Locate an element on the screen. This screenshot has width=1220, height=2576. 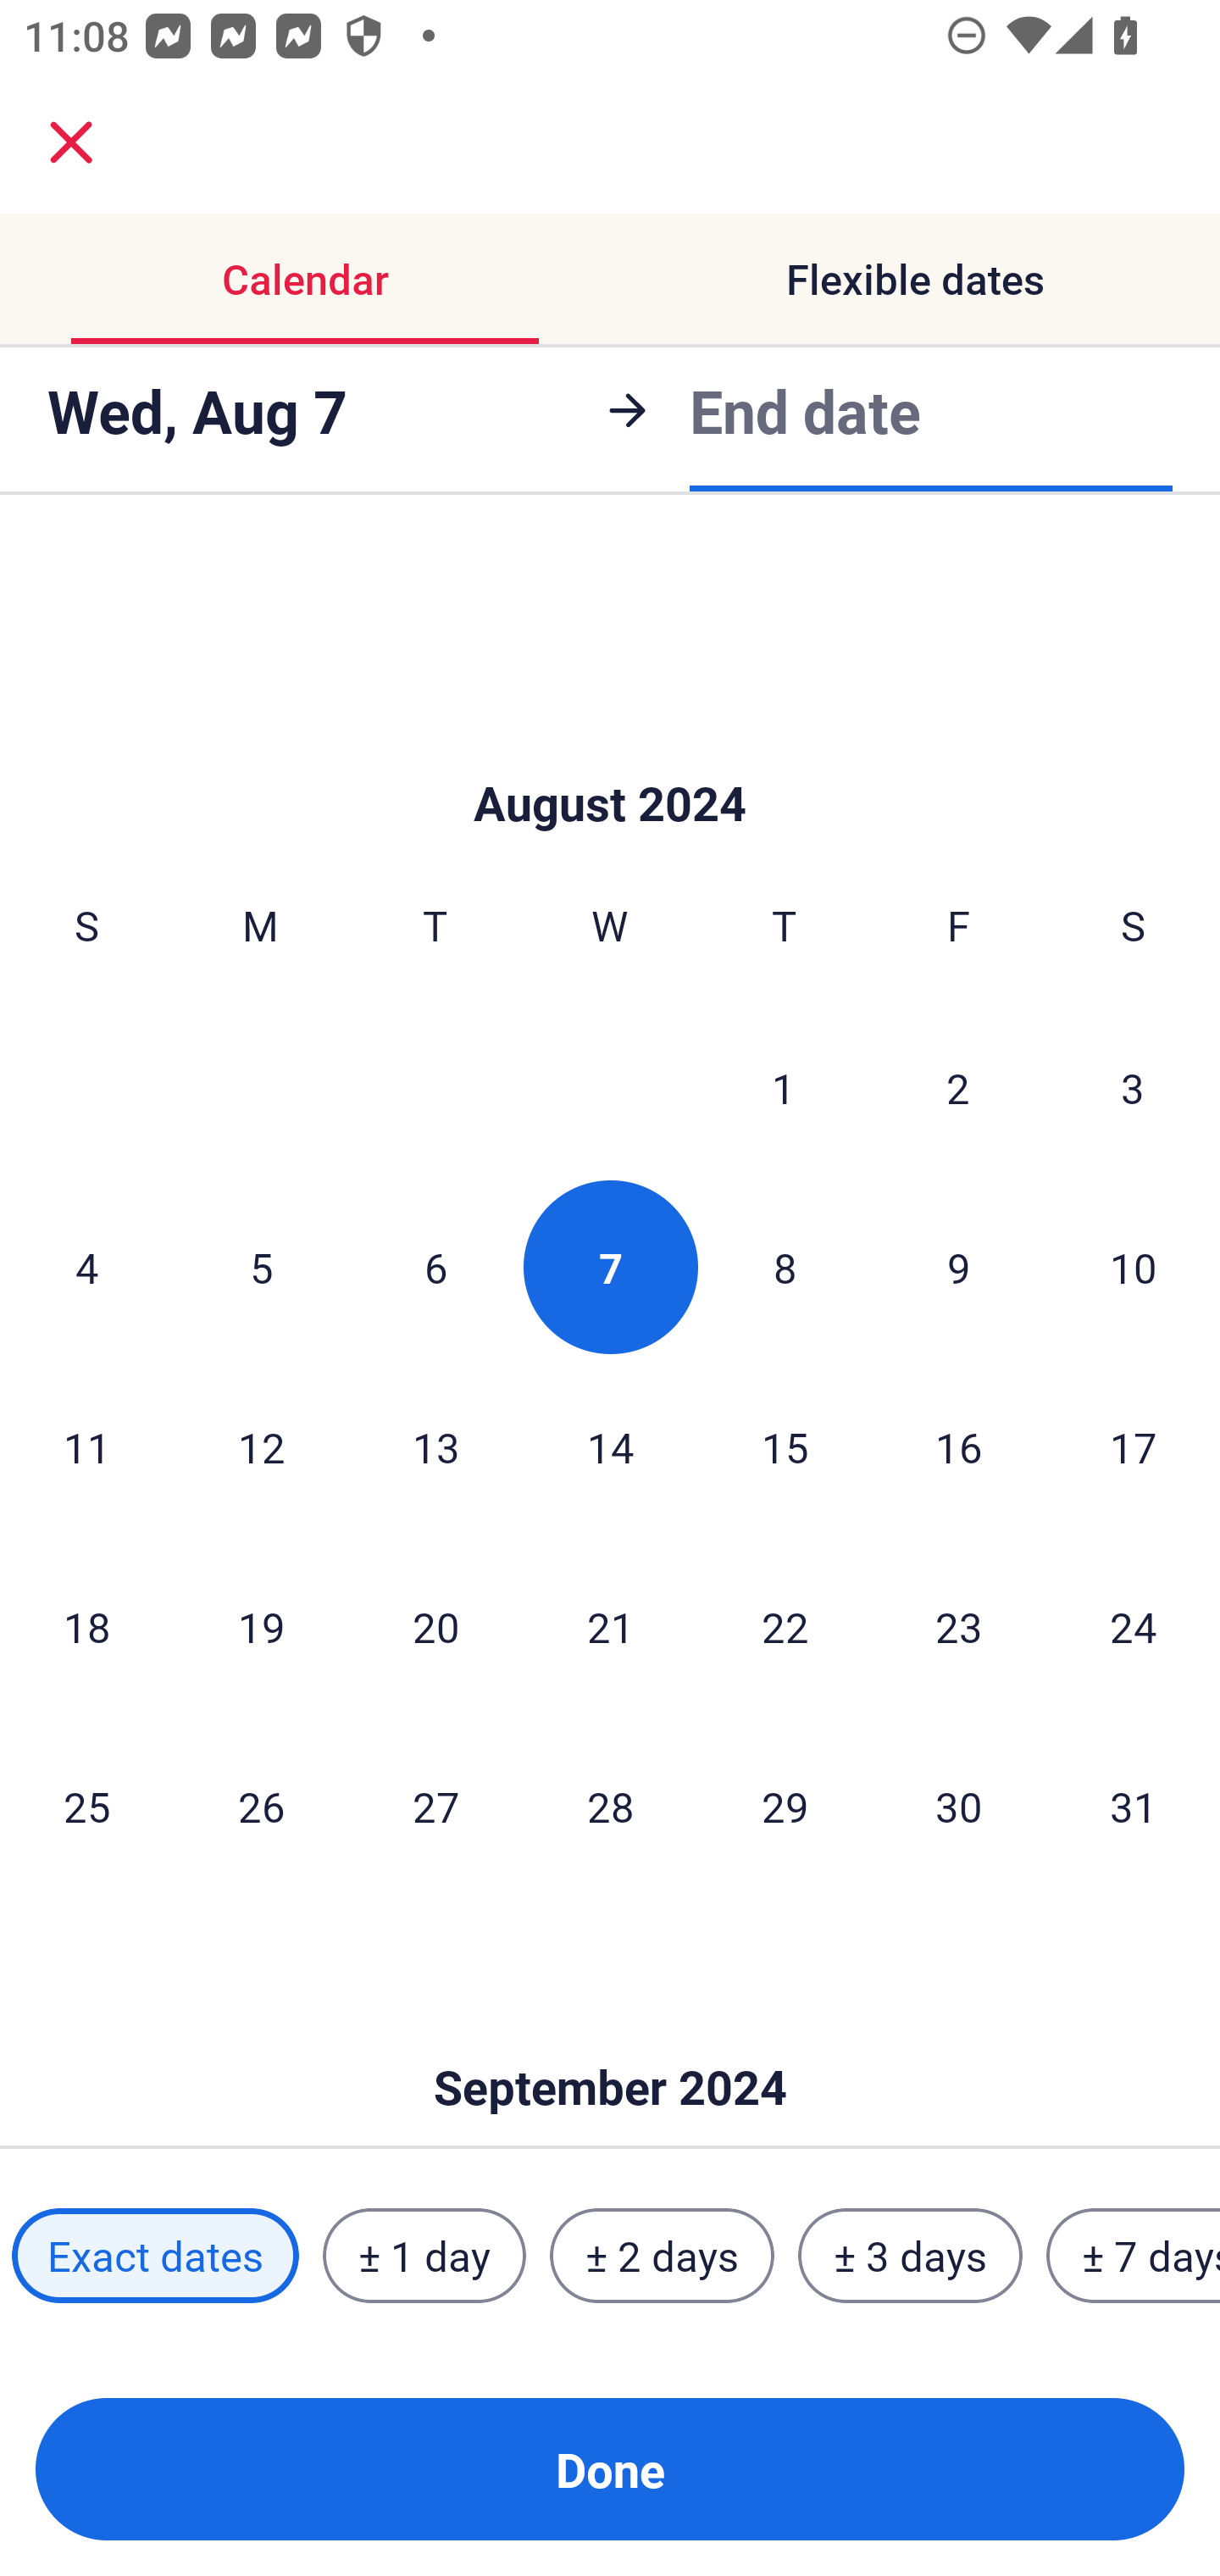
End date is located at coordinates (805, 410).